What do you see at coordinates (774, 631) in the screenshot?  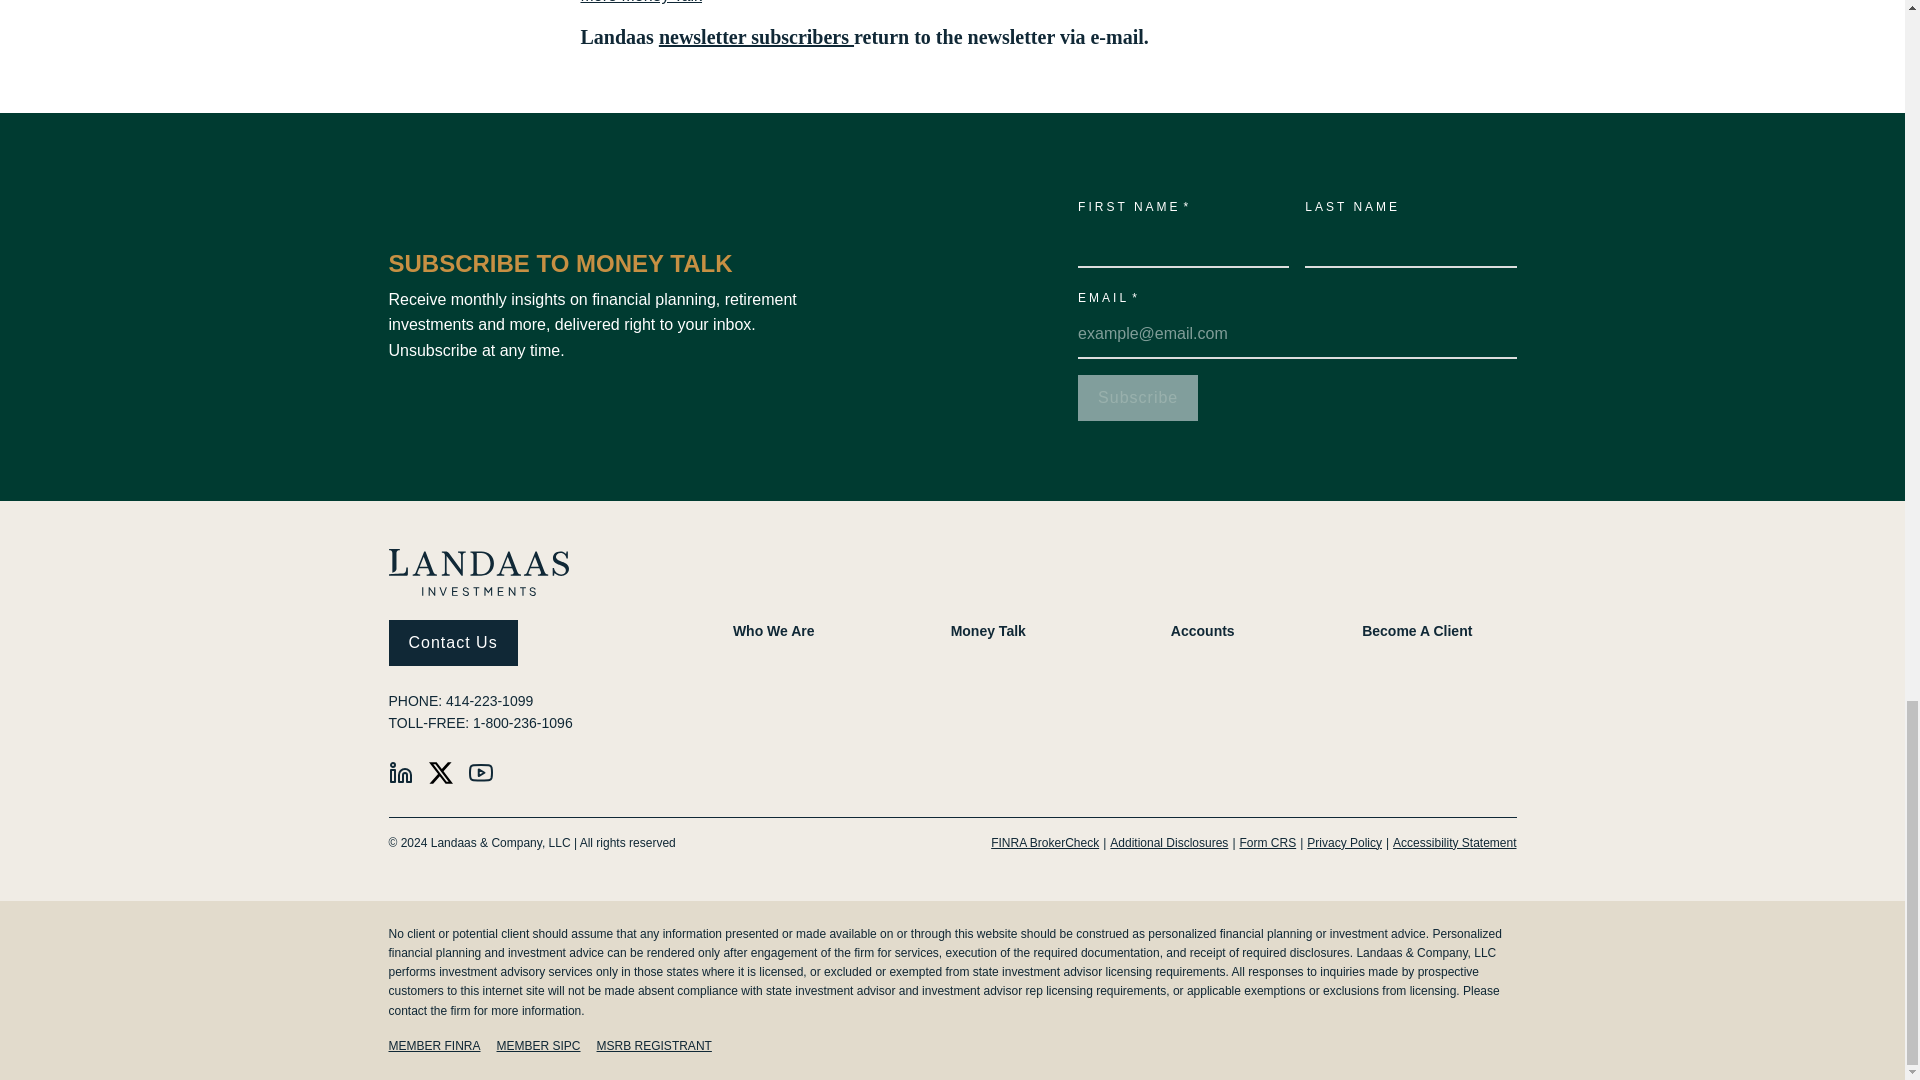 I see `Who We Are` at bounding box center [774, 631].